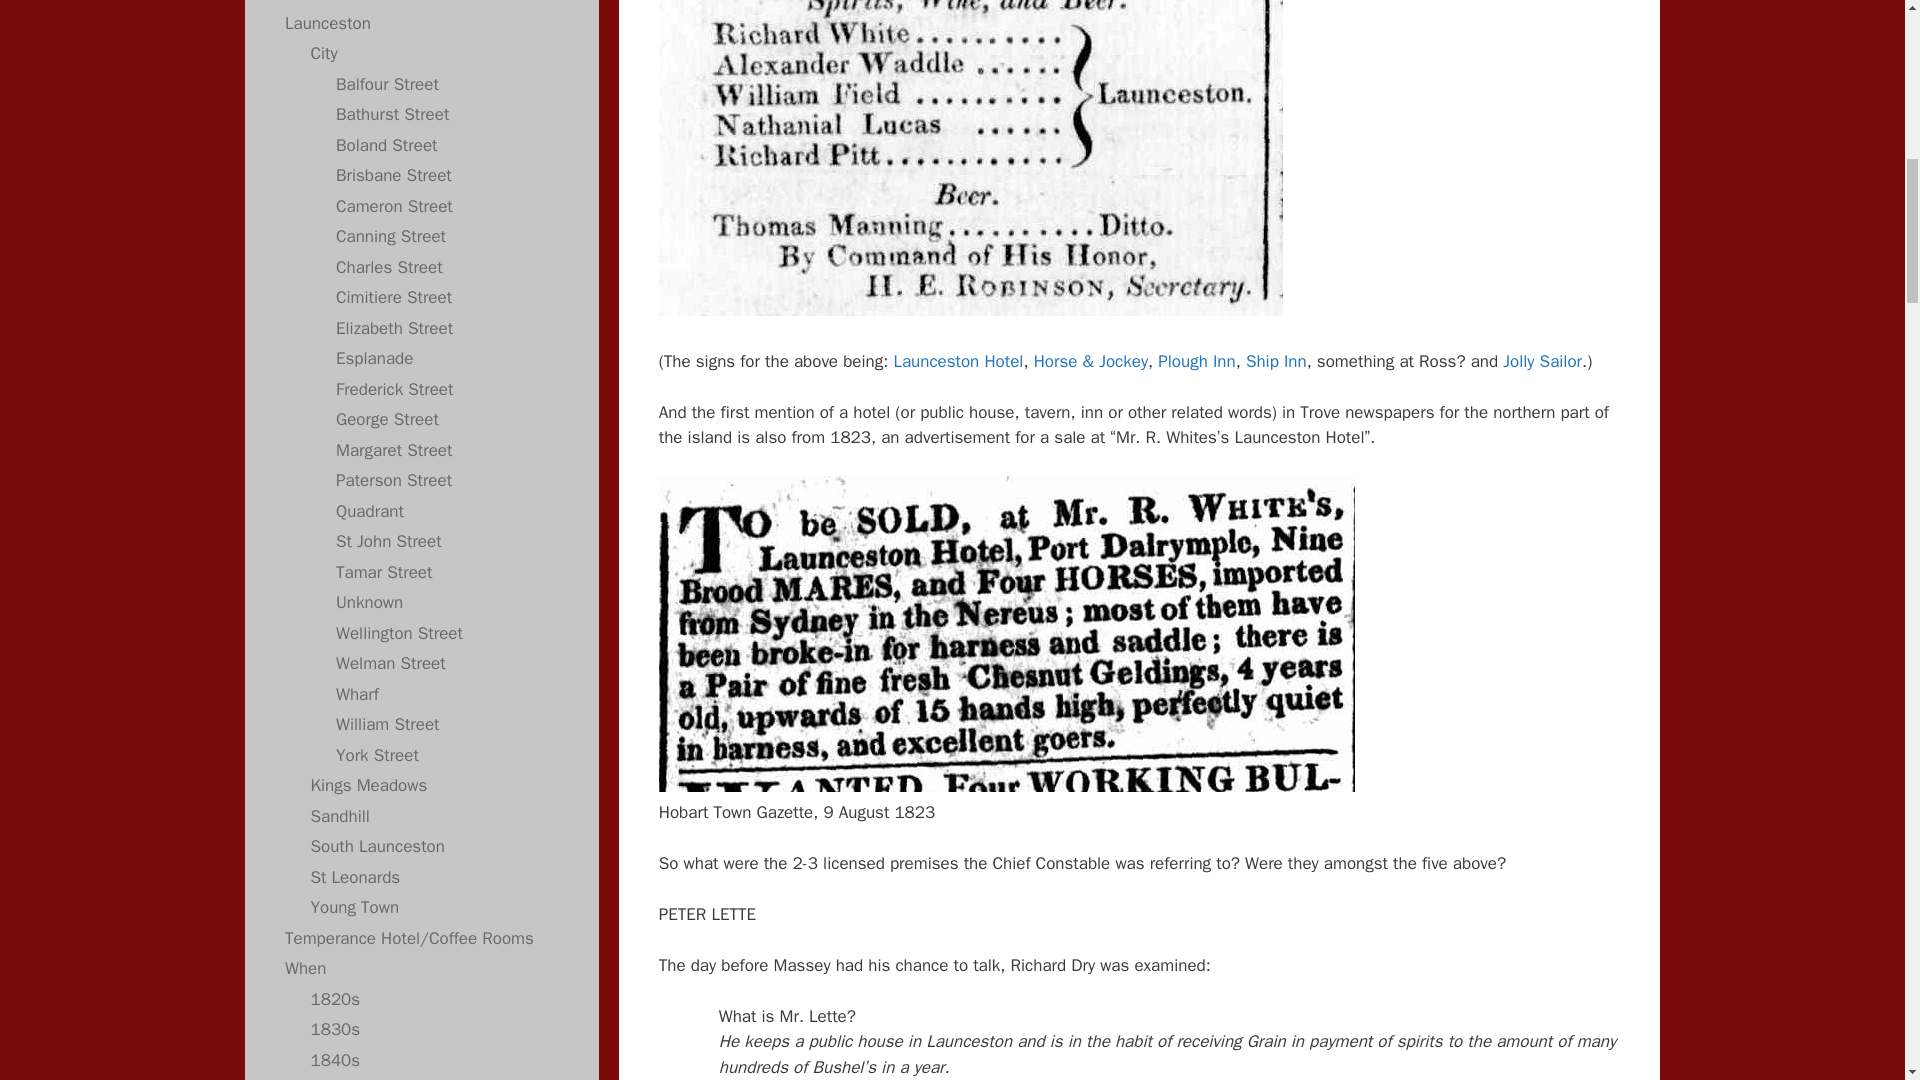  I want to click on Jolly Sailor, so click(1542, 361).